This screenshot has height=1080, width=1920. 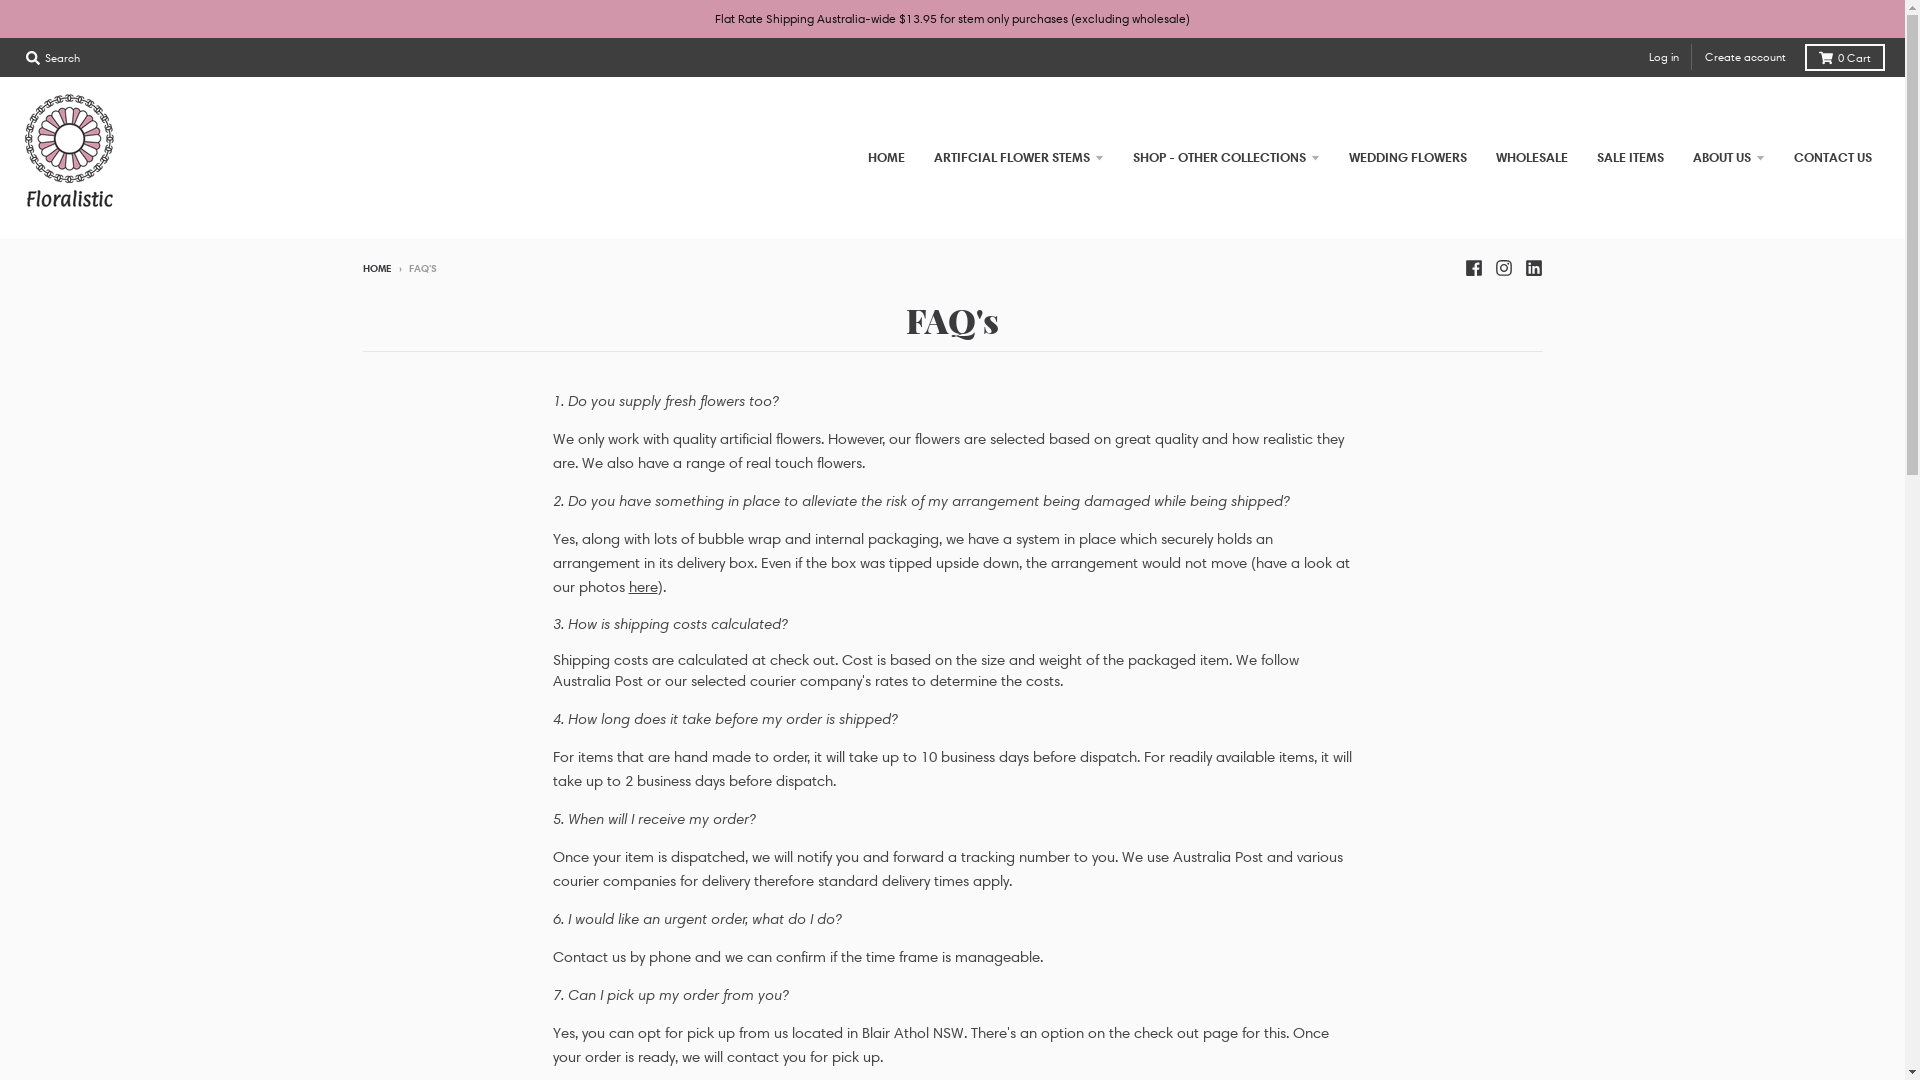 What do you see at coordinates (1833, 158) in the screenshot?
I see `CONTACT US` at bounding box center [1833, 158].